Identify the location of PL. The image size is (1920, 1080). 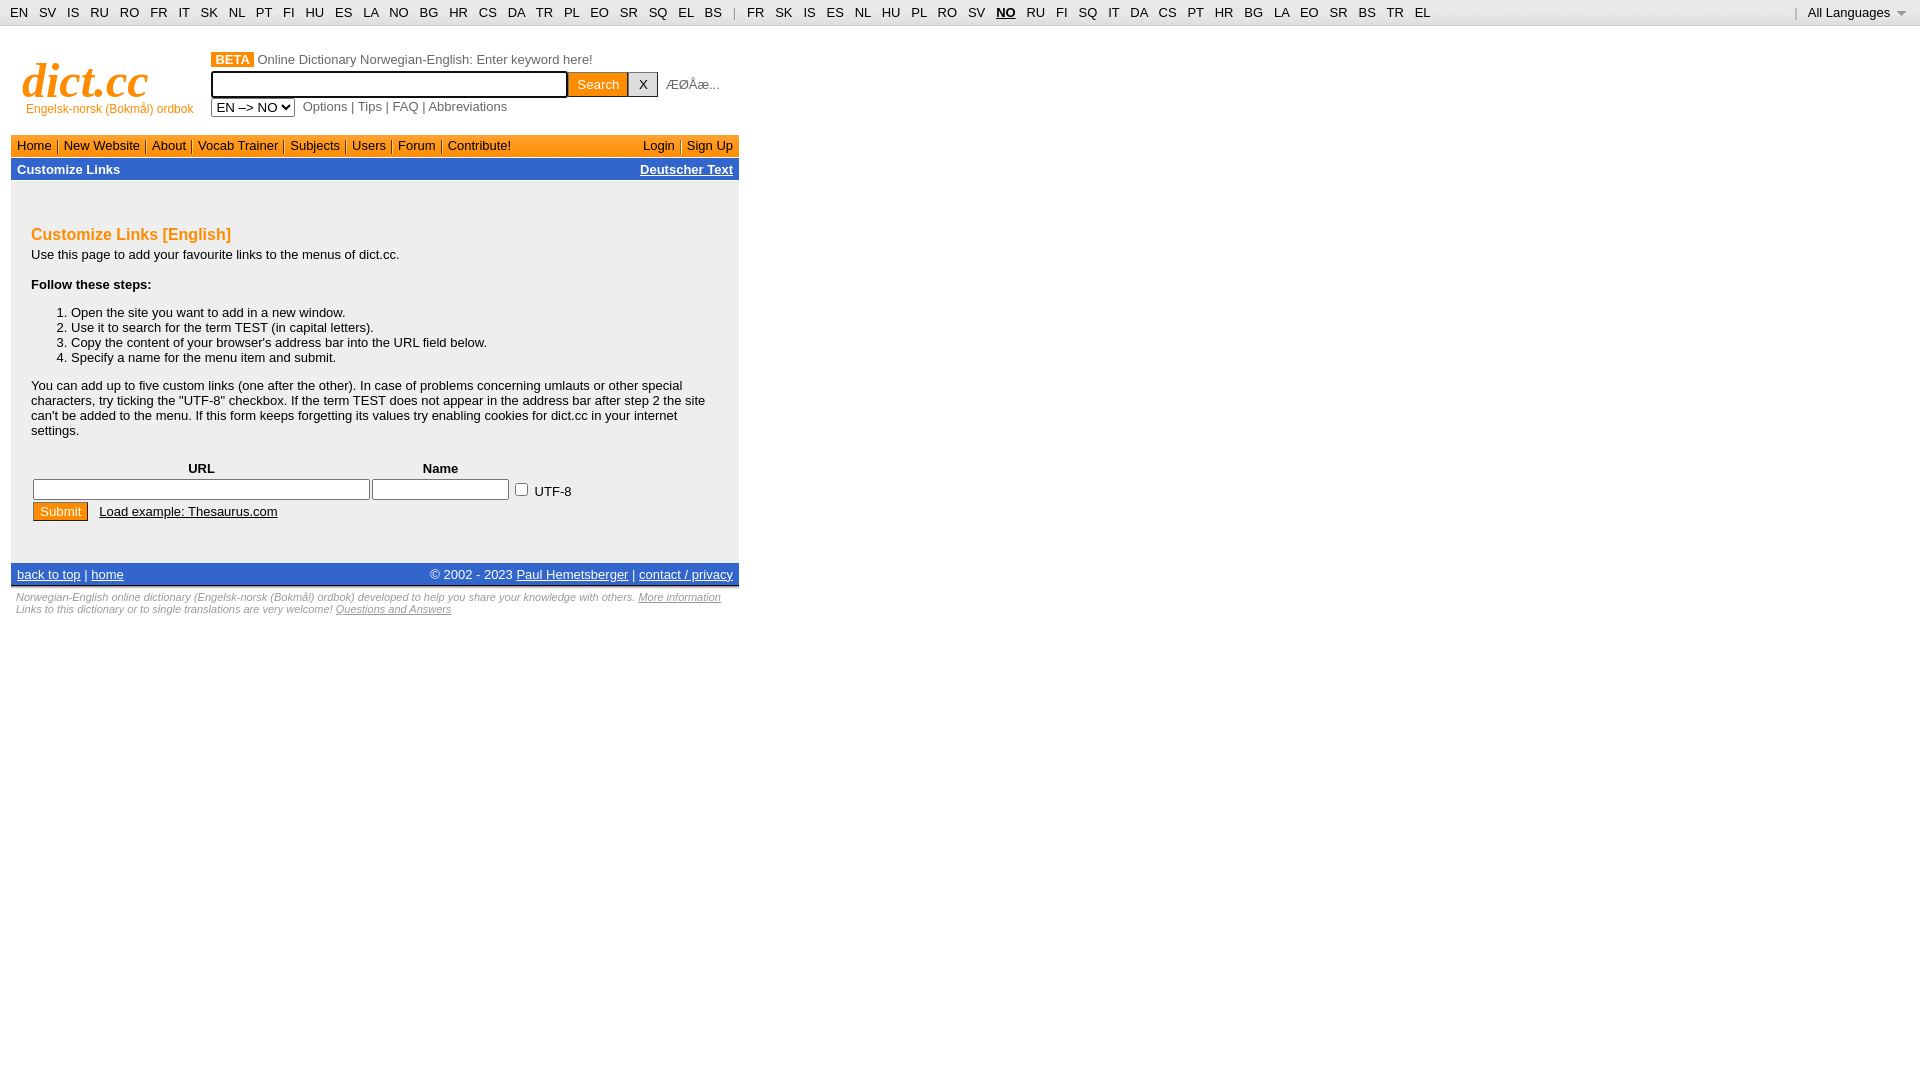
(918, 12).